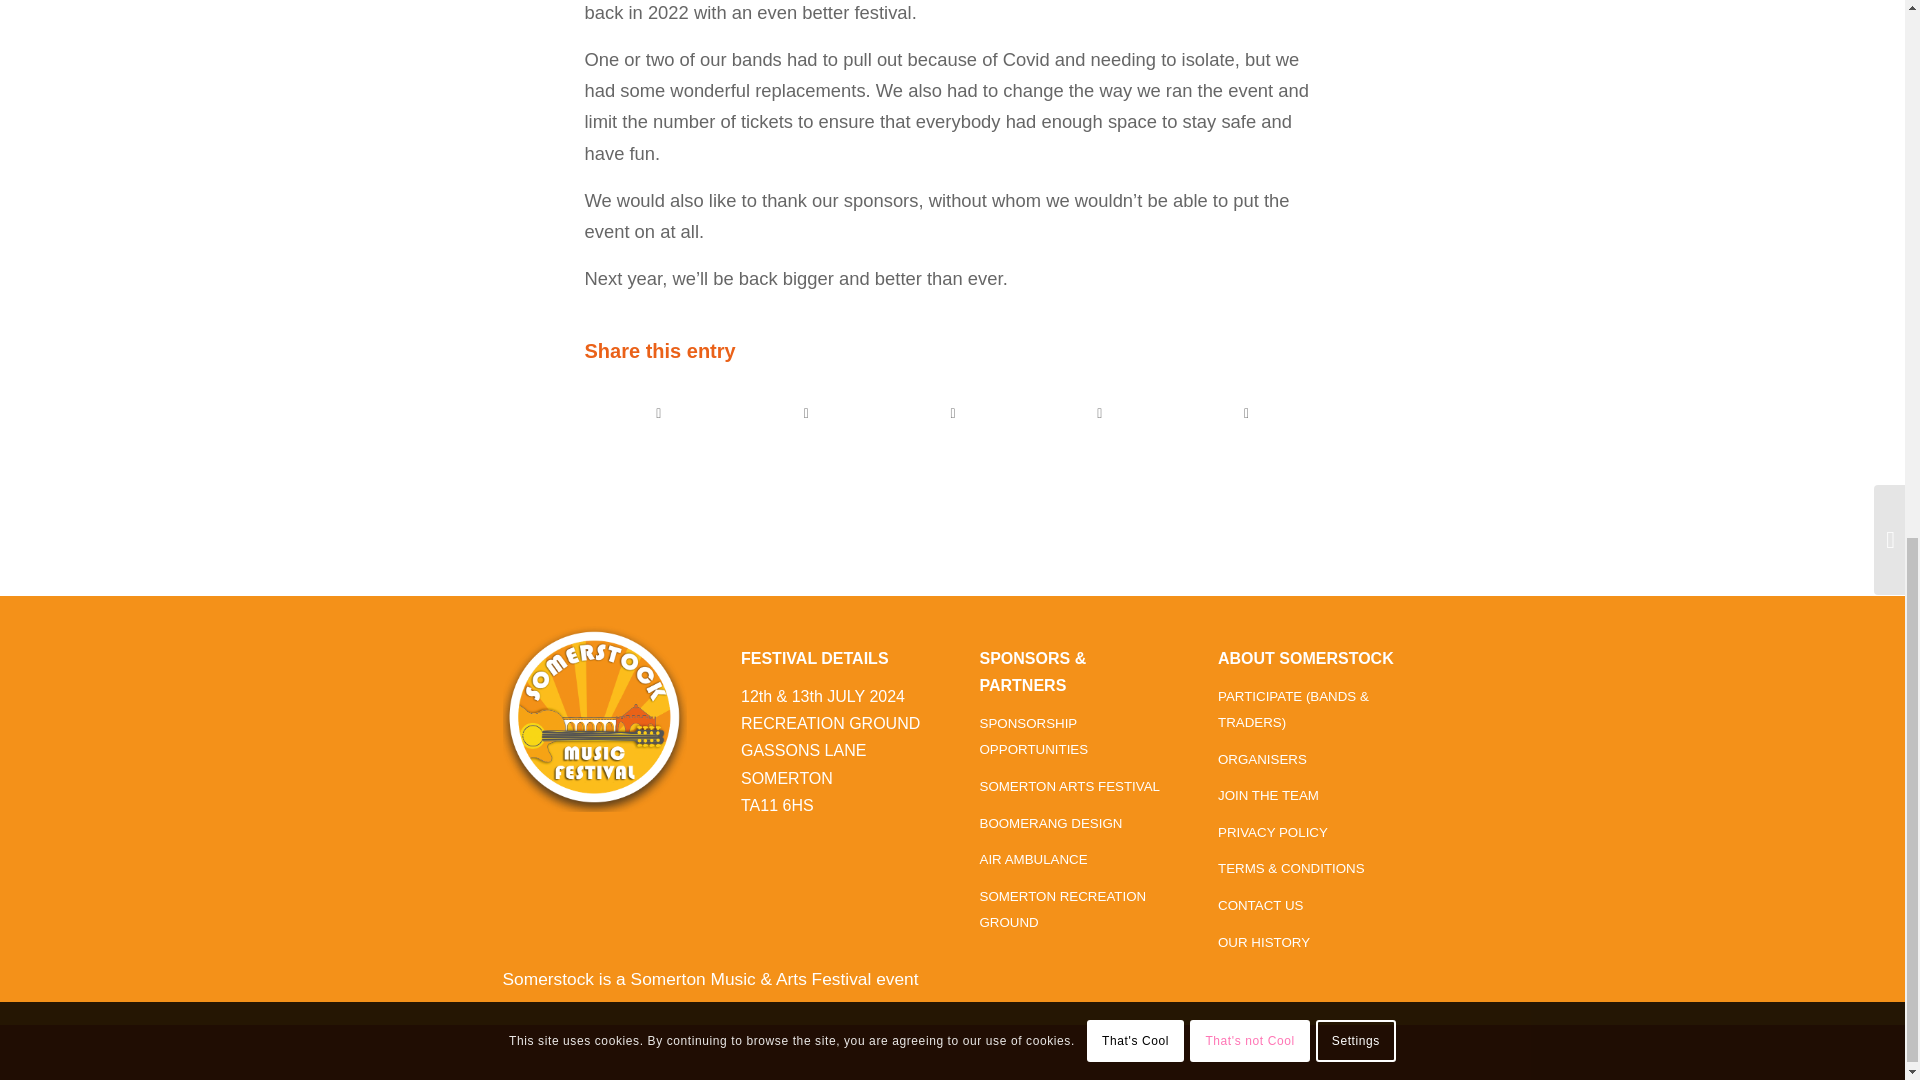 Image resolution: width=1920 pixels, height=1080 pixels. Describe the element at coordinates (1051, 823) in the screenshot. I see `BOOMERANG DESIGN` at that location.